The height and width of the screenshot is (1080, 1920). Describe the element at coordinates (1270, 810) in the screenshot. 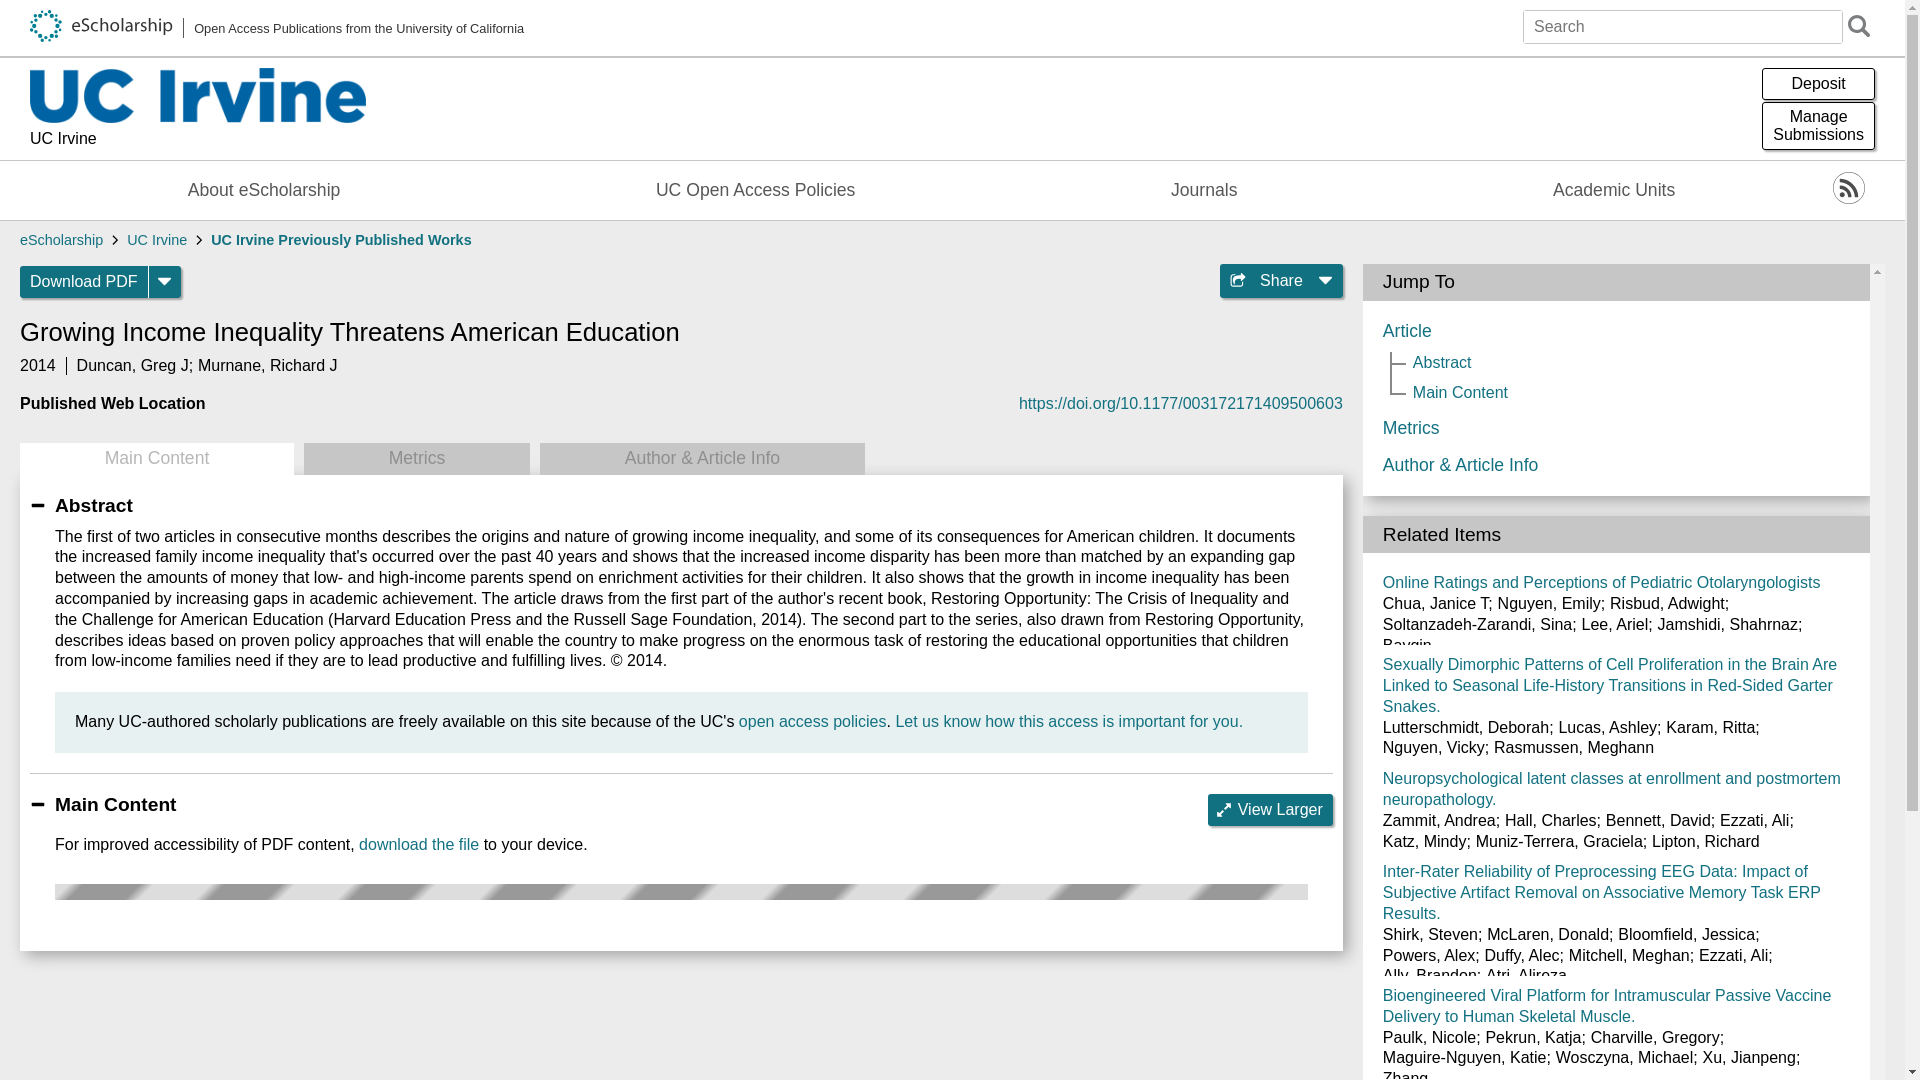

I see `View Larger` at that location.